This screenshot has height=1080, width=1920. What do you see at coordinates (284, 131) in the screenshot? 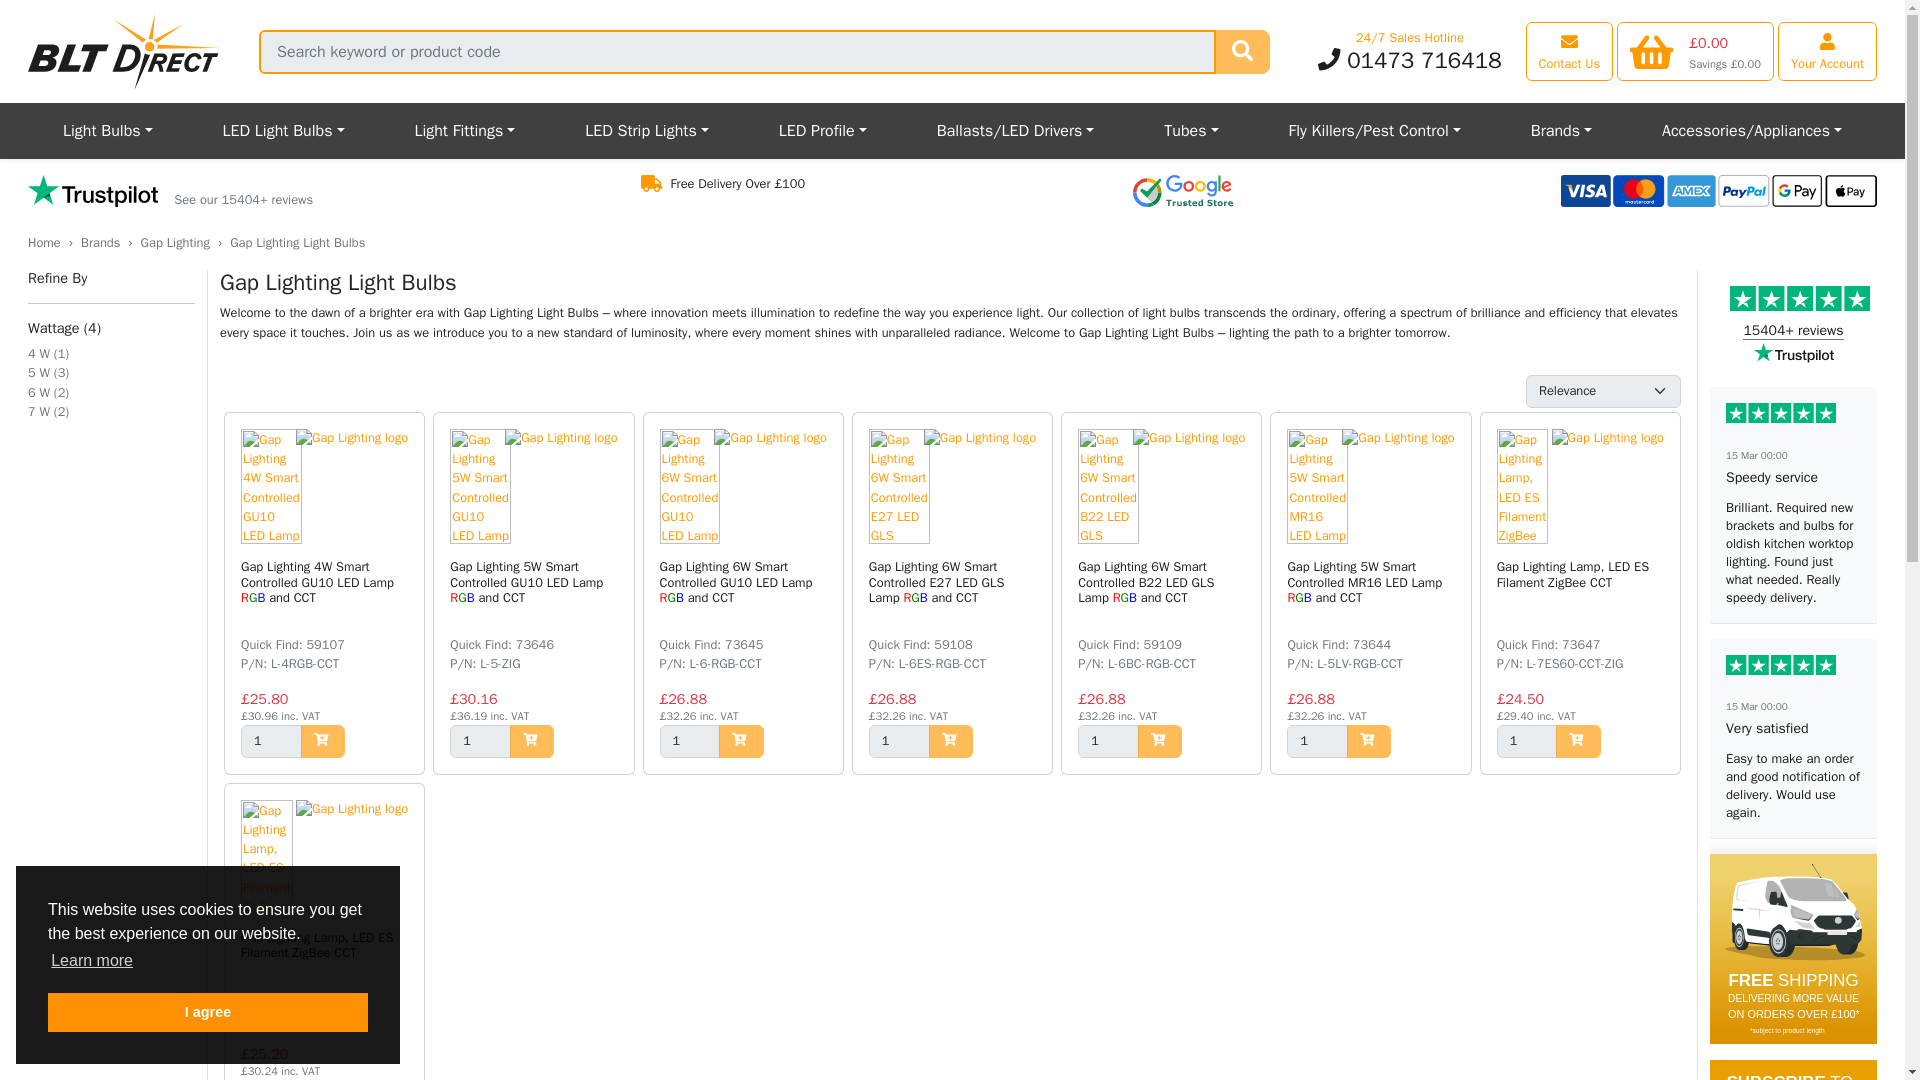
I see `LED Light Bulbs` at bounding box center [284, 131].